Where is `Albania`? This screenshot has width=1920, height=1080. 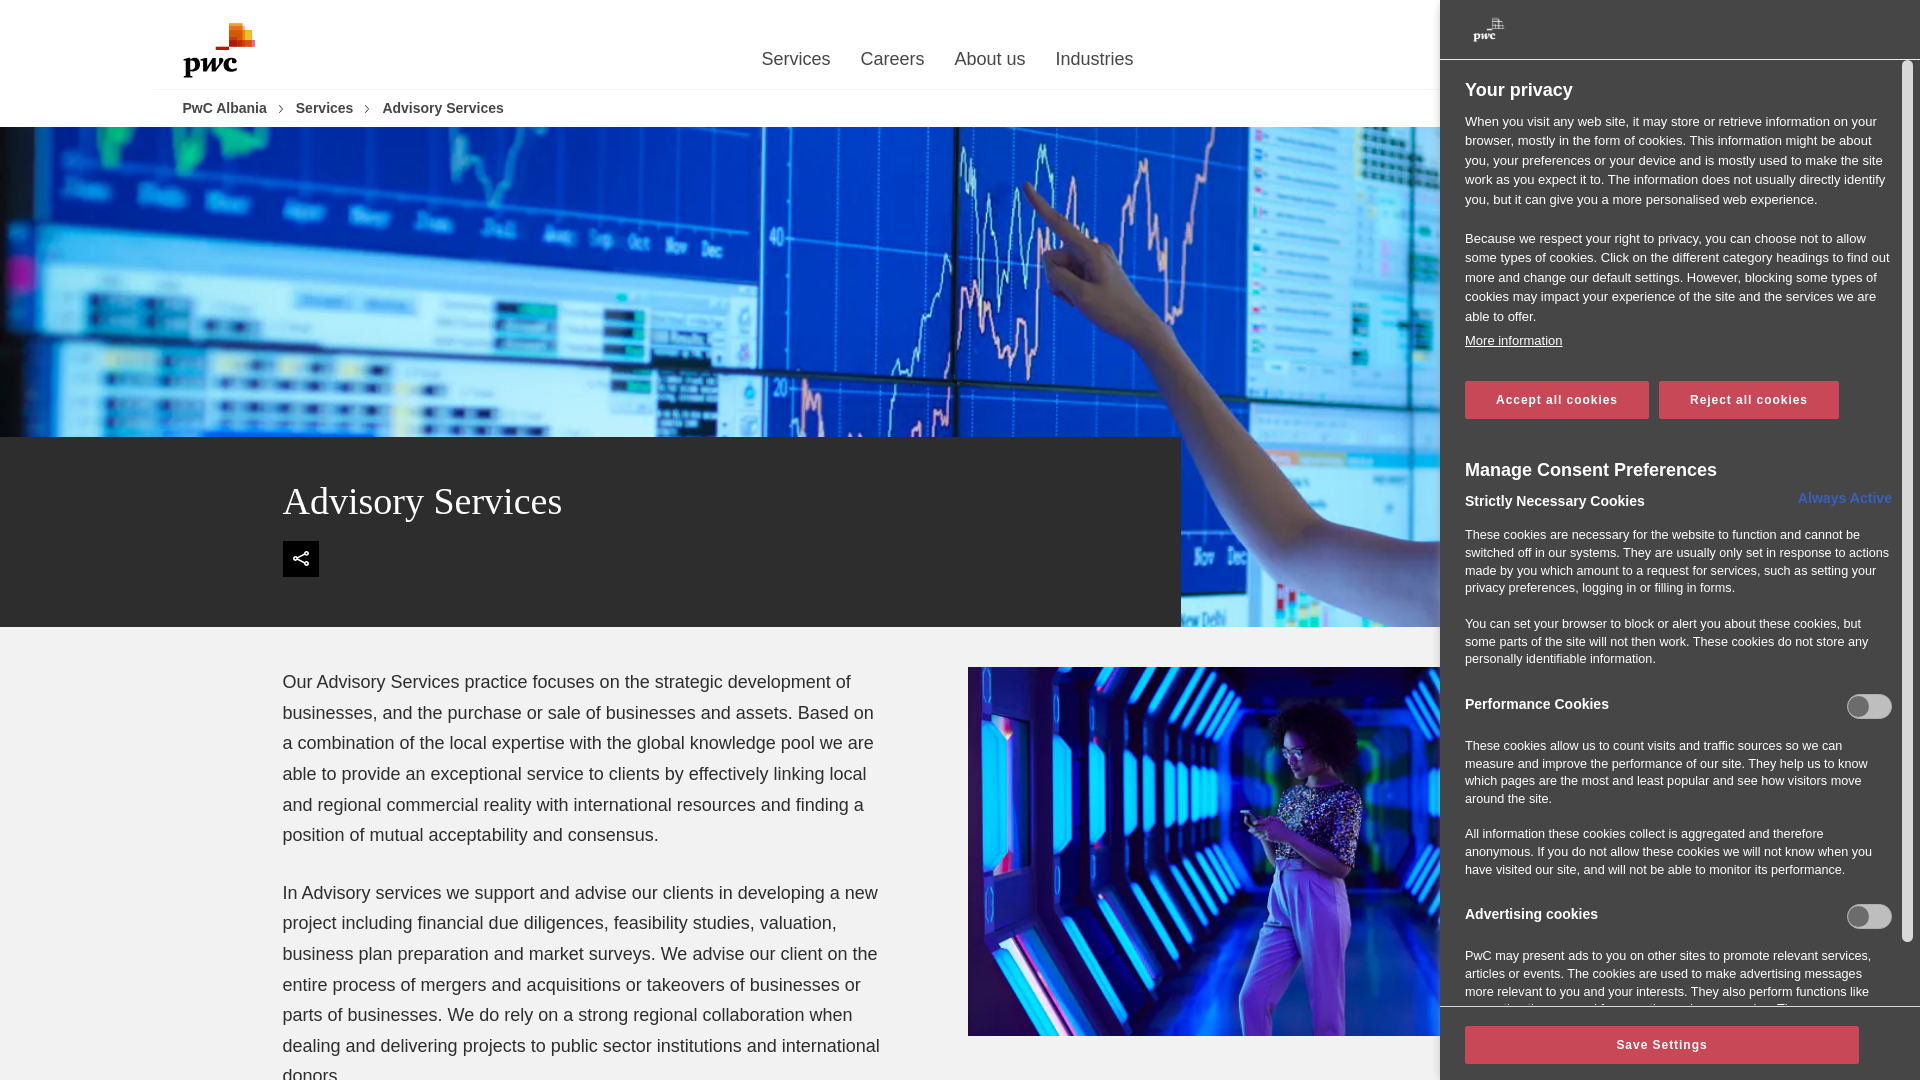
Albania is located at coordinates (1677, 18).